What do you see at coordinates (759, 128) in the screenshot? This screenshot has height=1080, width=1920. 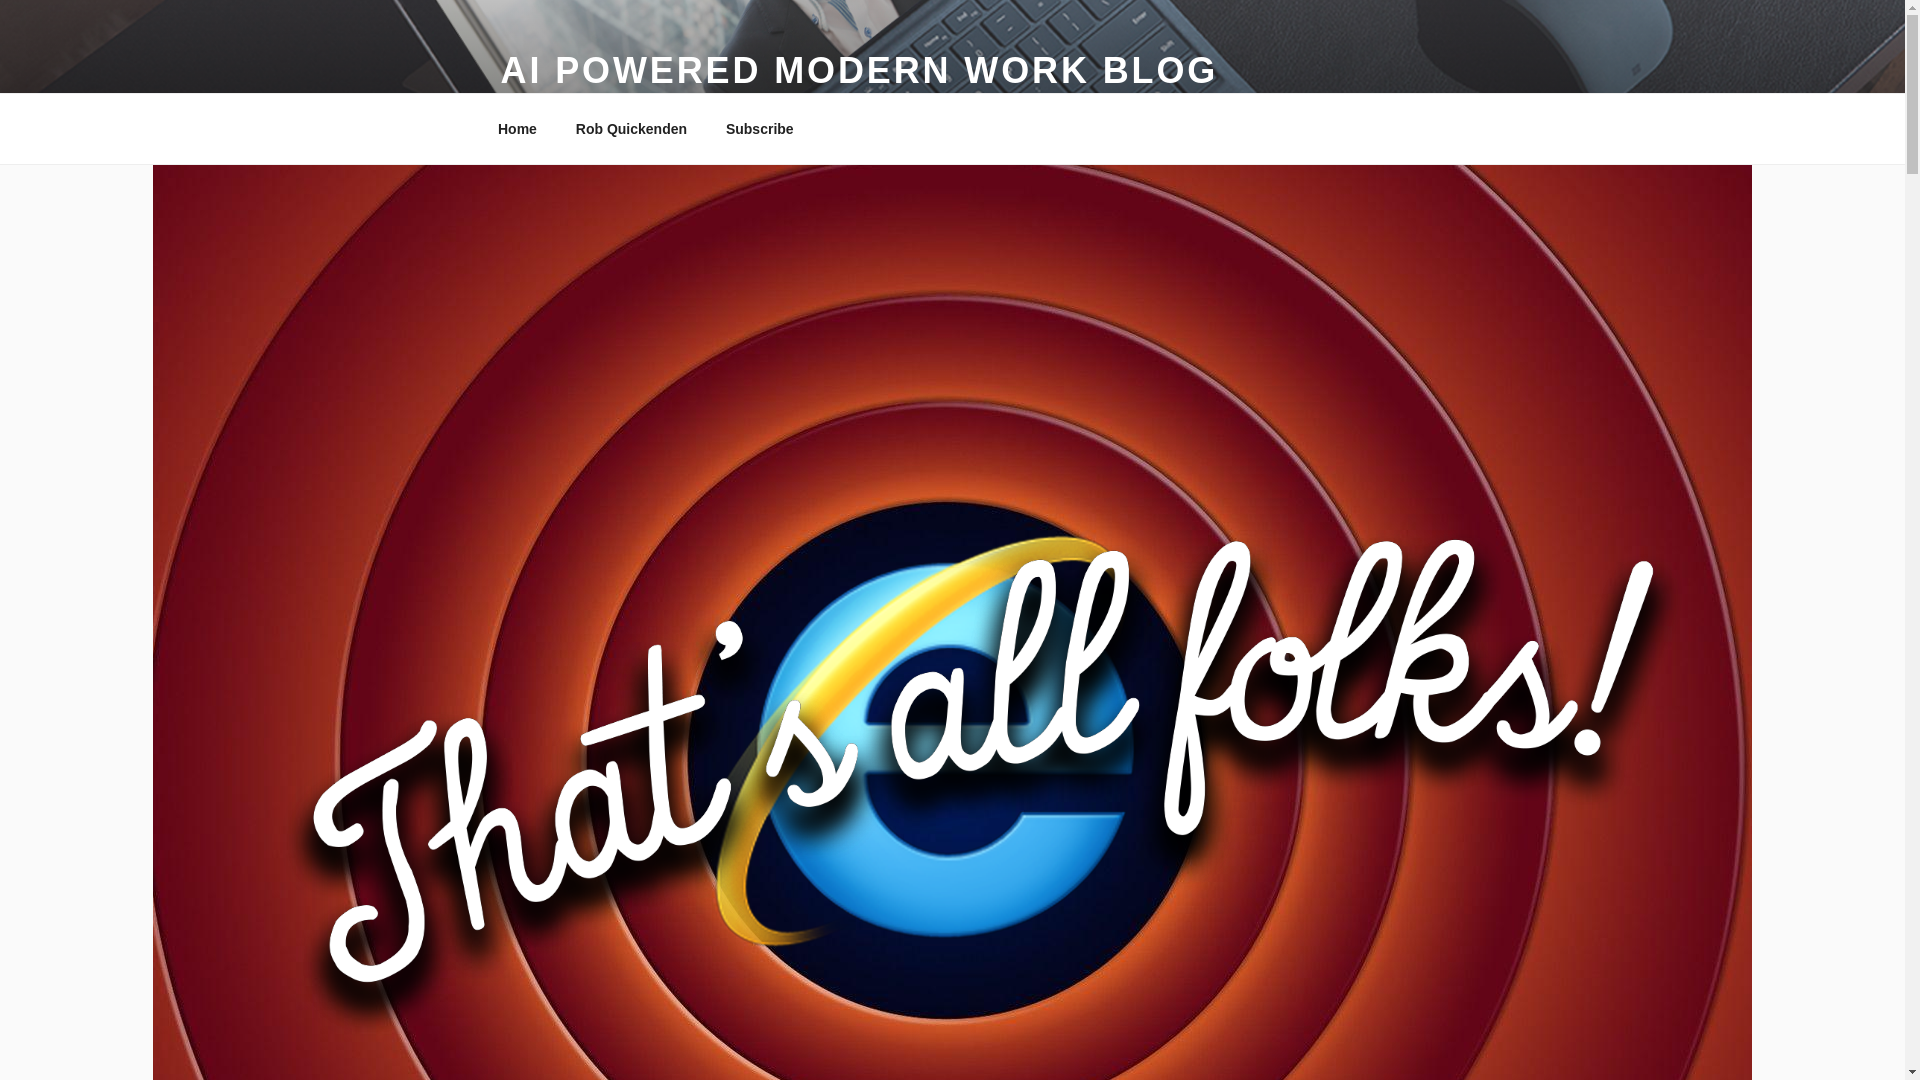 I see `Subscribe` at bounding box center [759, 128].